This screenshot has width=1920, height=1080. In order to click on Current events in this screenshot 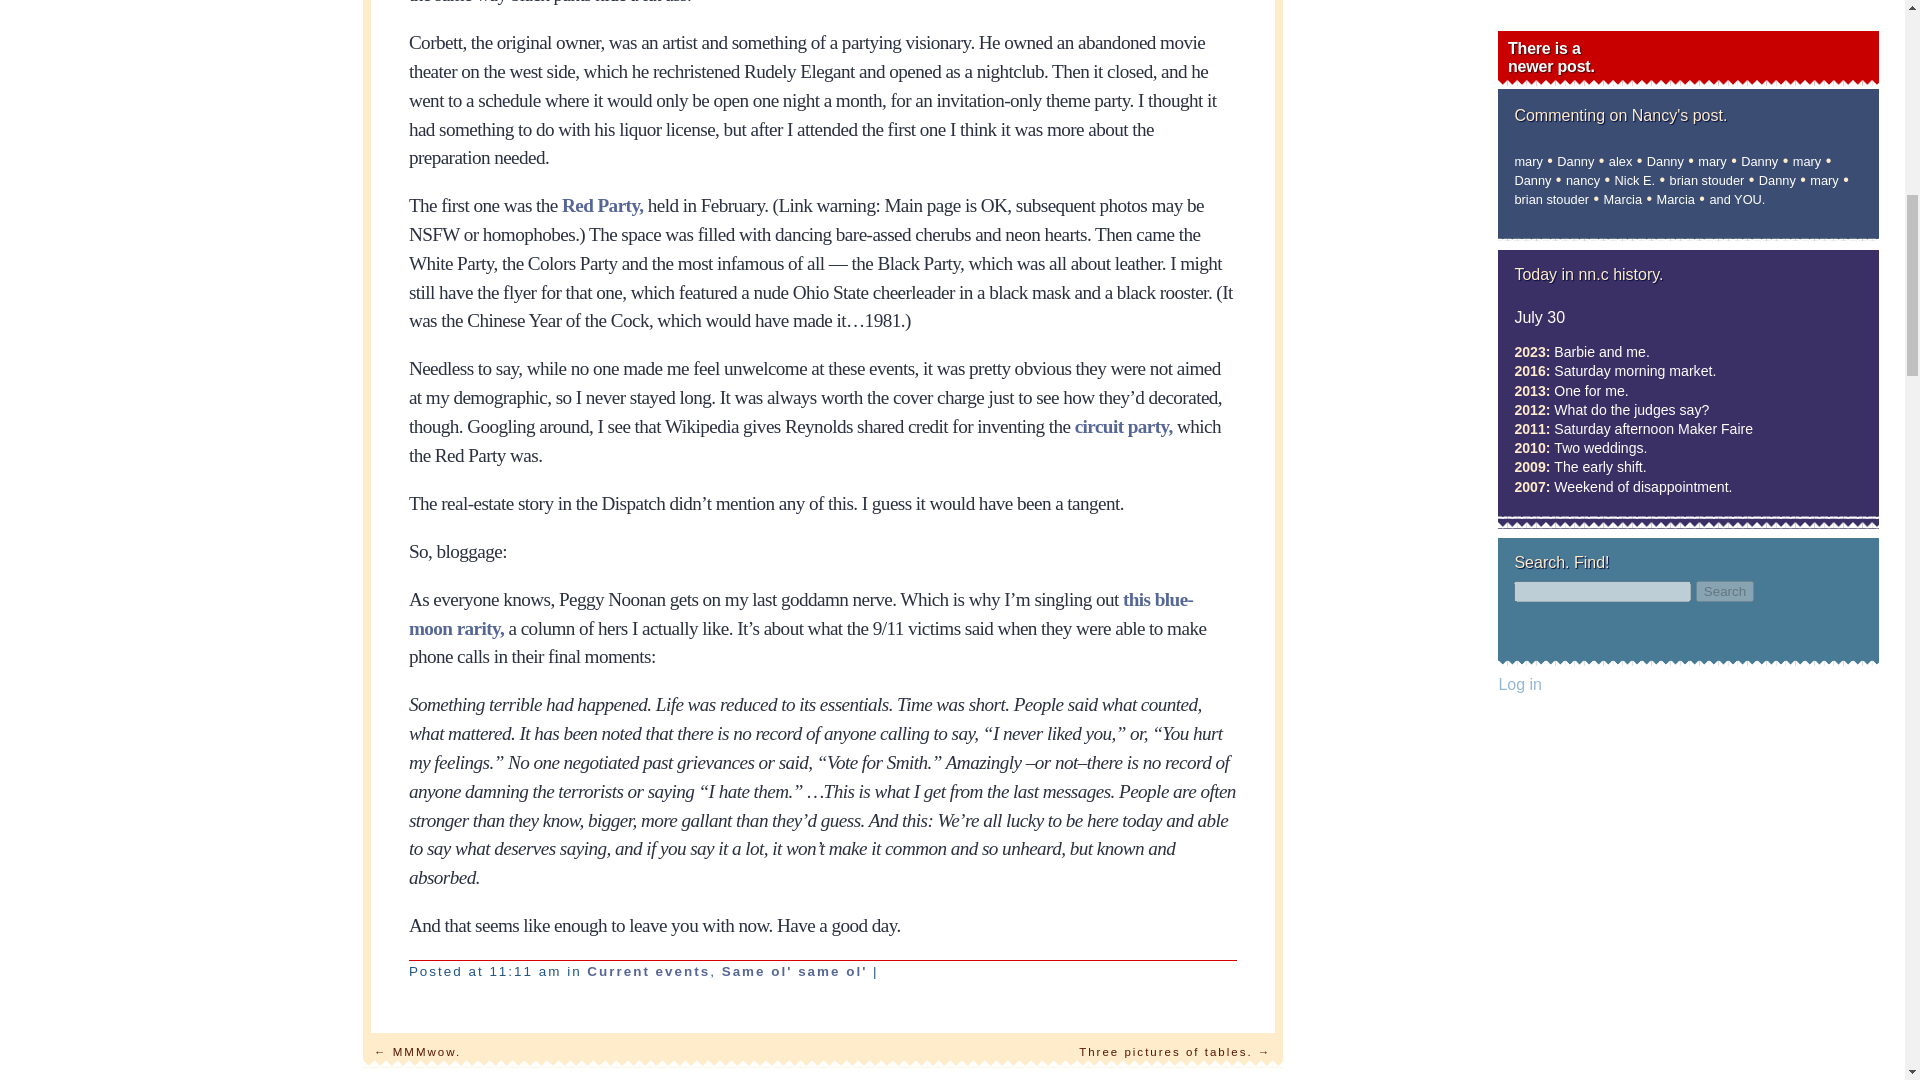, I will do `click(648, 971)`.